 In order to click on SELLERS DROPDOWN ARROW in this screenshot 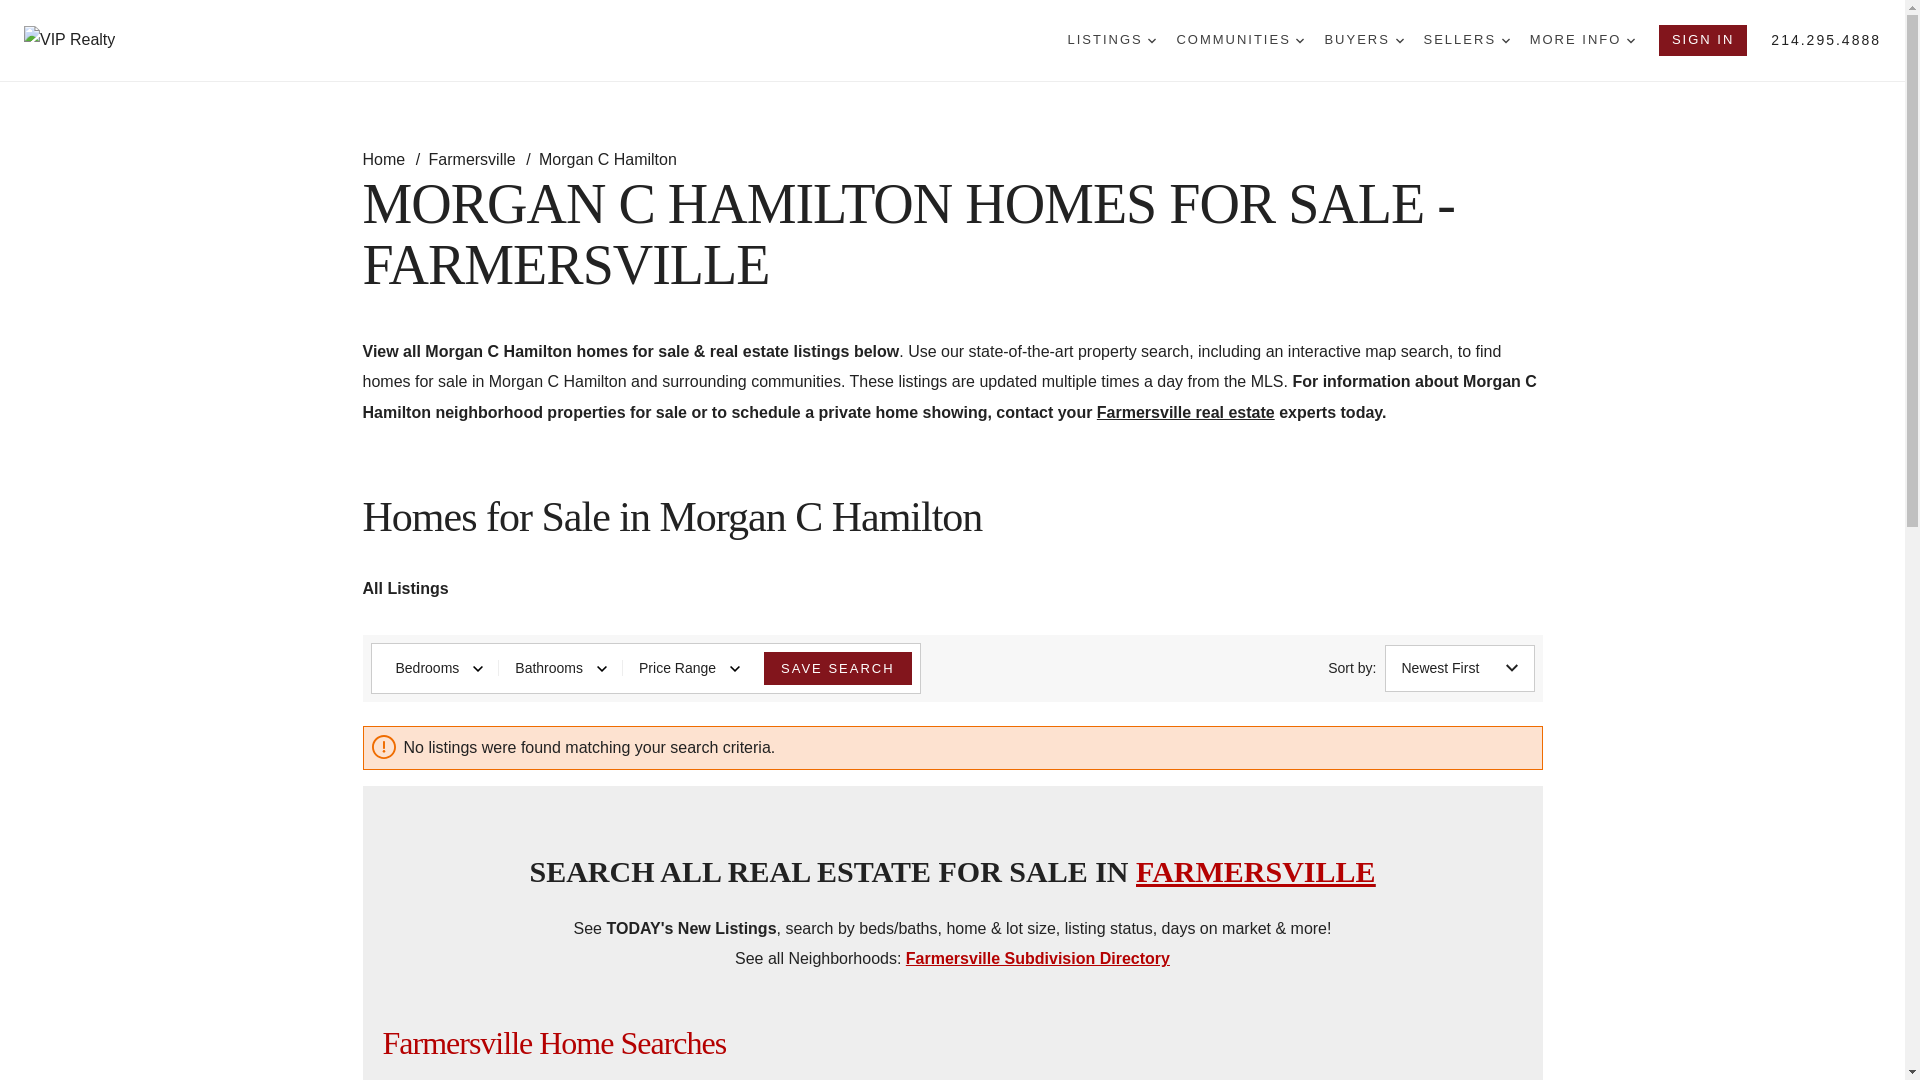, I will do `click(1466, 40)`.